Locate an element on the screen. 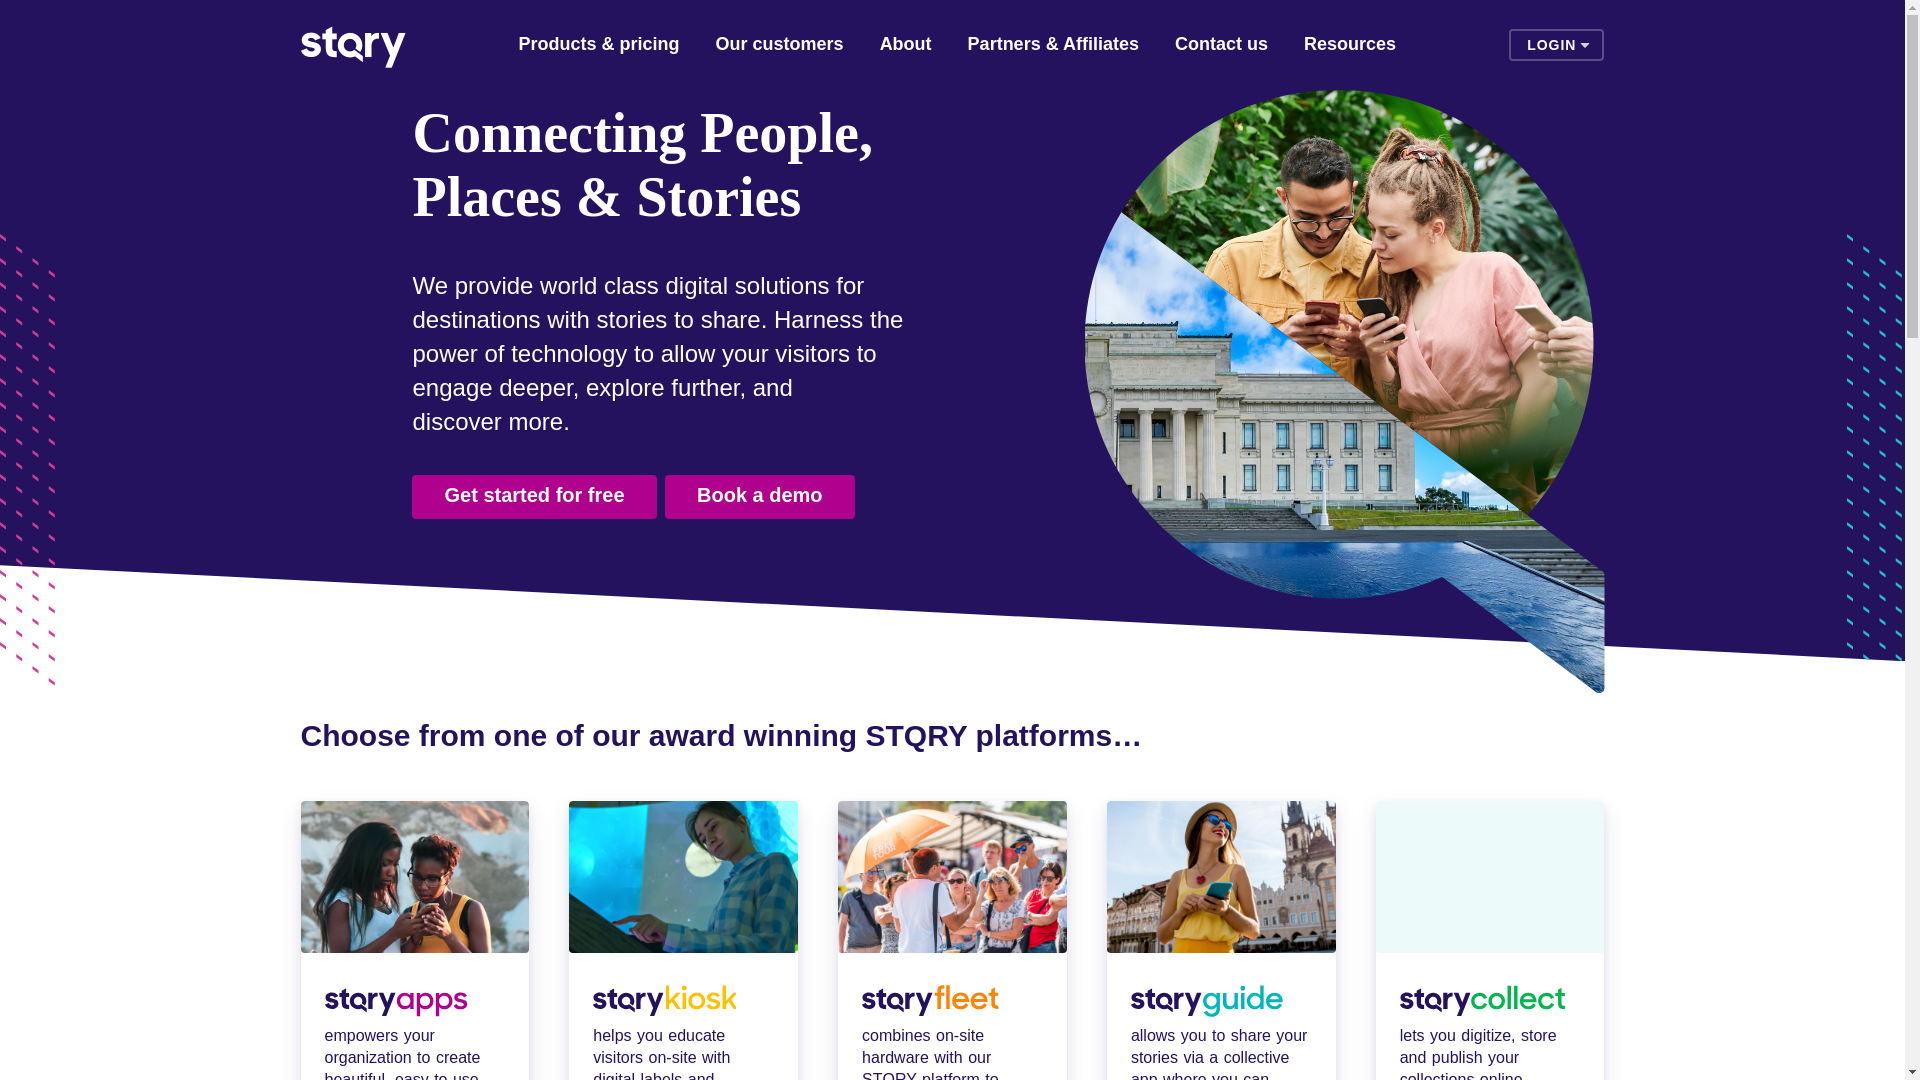  Contact us is located at coordinates (1221, 46).